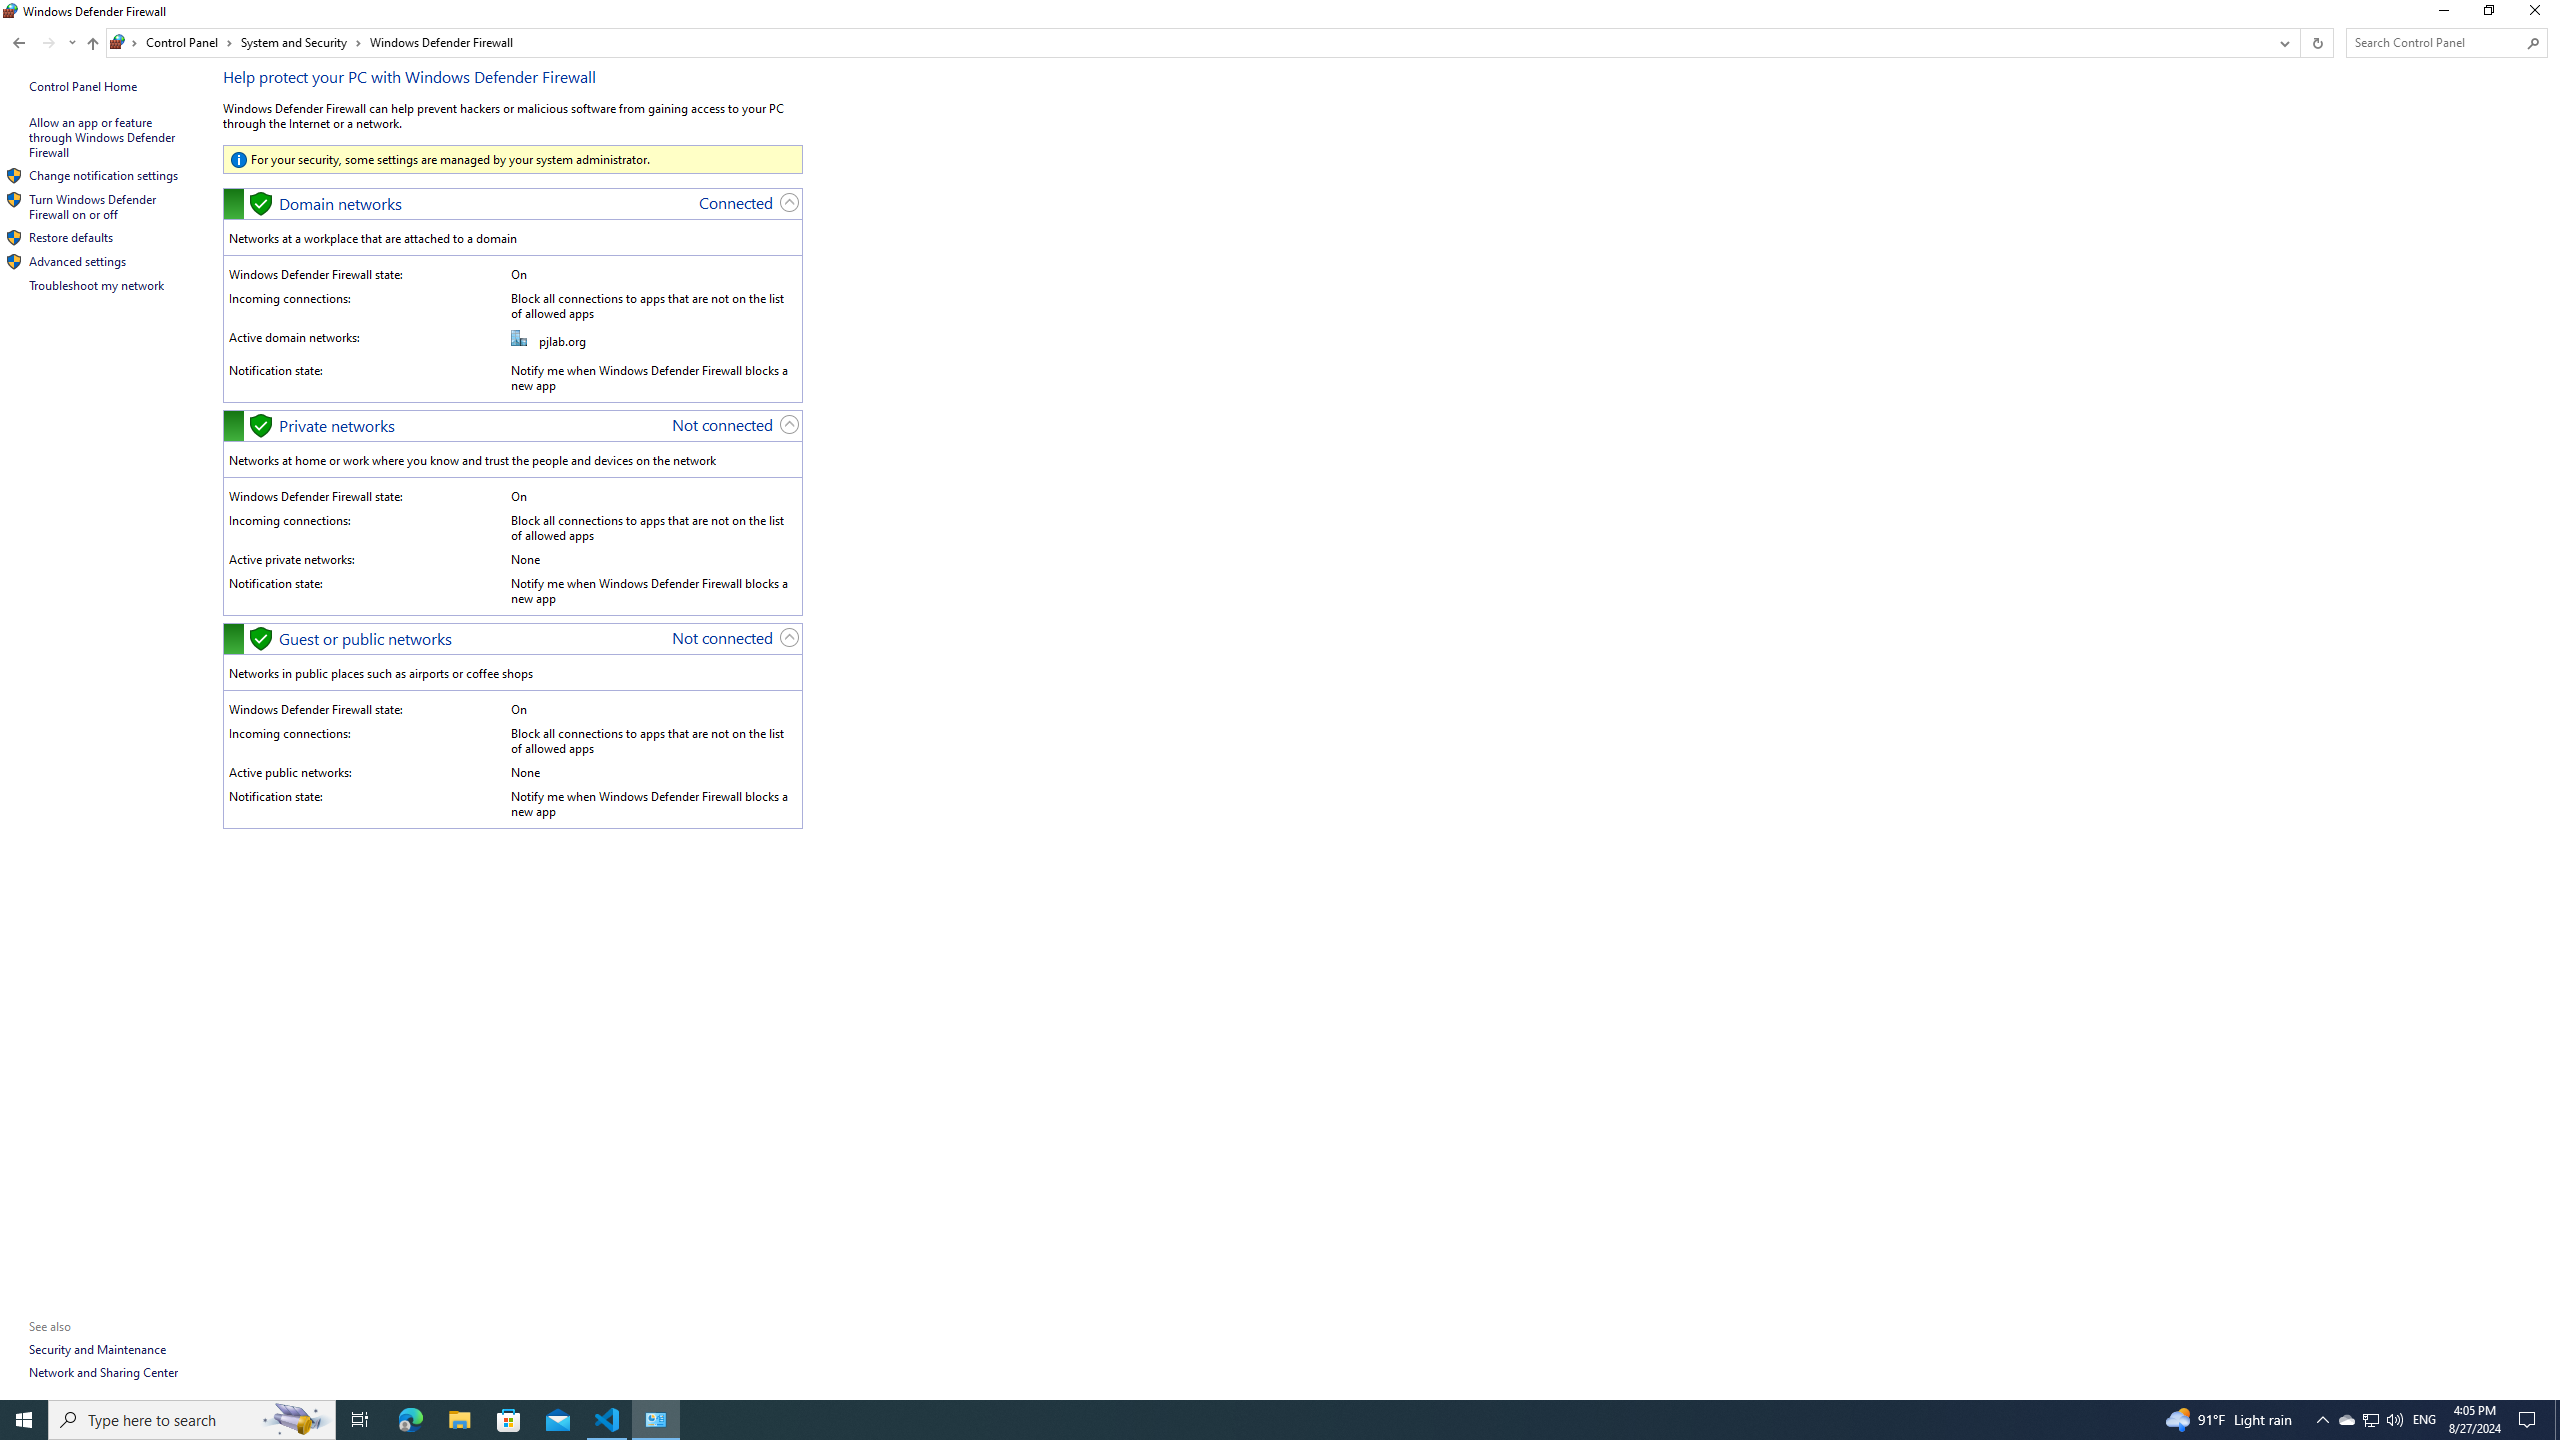 The height and width of the screenshot is (1440, 2560). Describe the element at coordinates (14, 262) in the screenshot. I see `Icon` at that location.